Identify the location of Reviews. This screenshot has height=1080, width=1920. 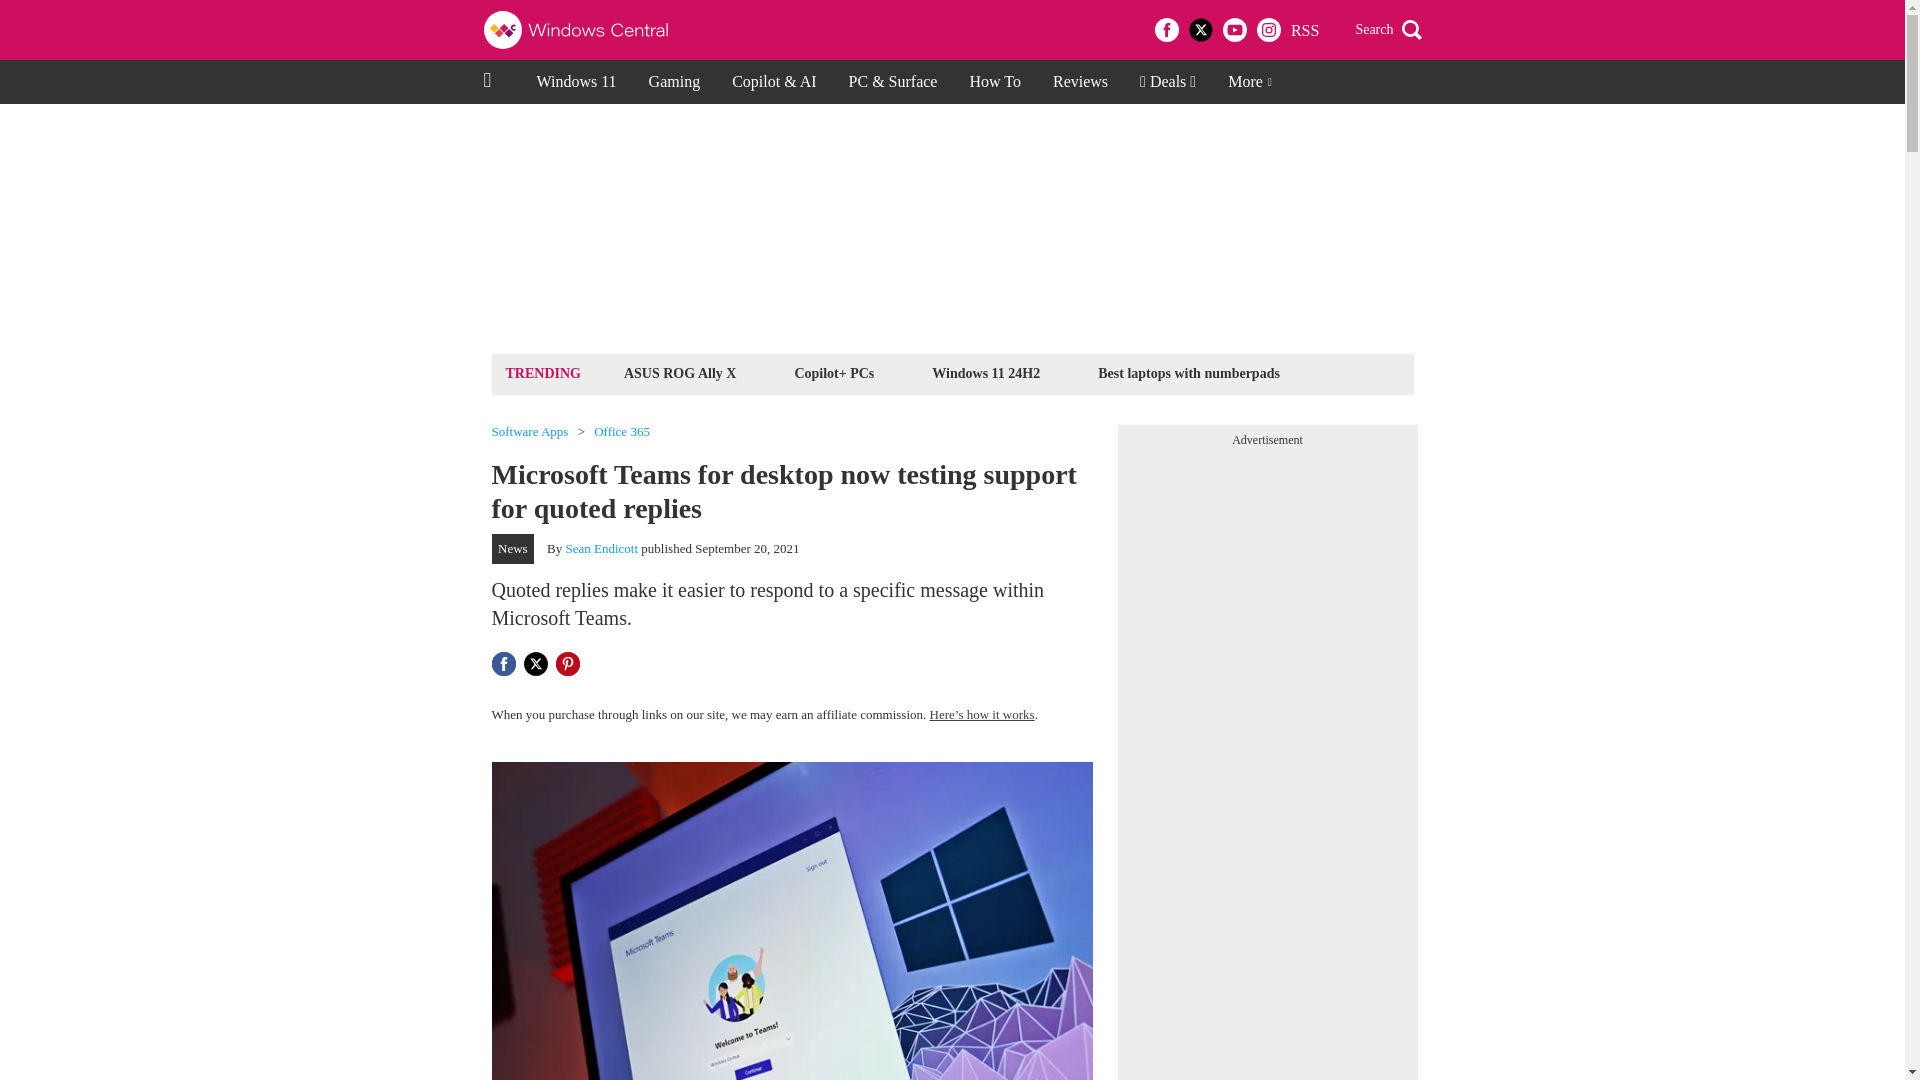
(1080, 82).